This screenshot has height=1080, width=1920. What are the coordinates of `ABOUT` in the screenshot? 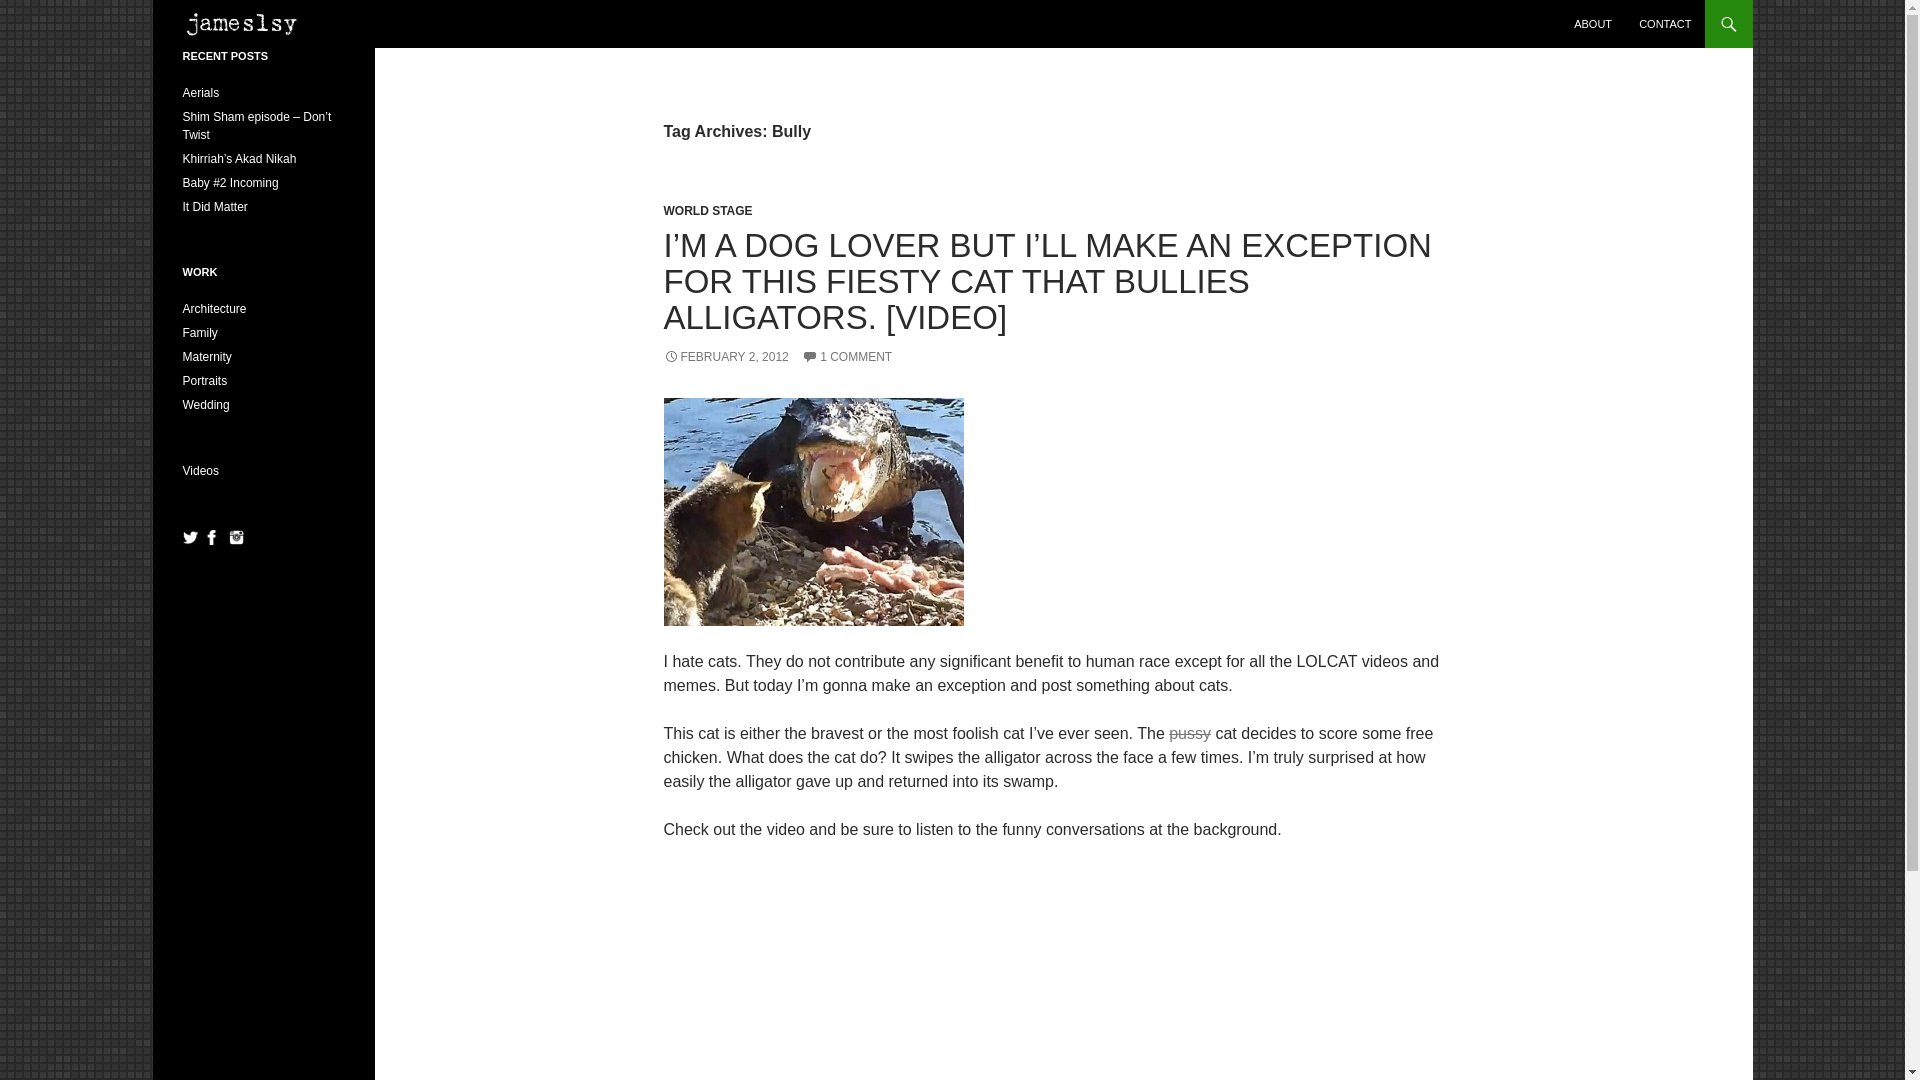 It's located at (1593, 24).